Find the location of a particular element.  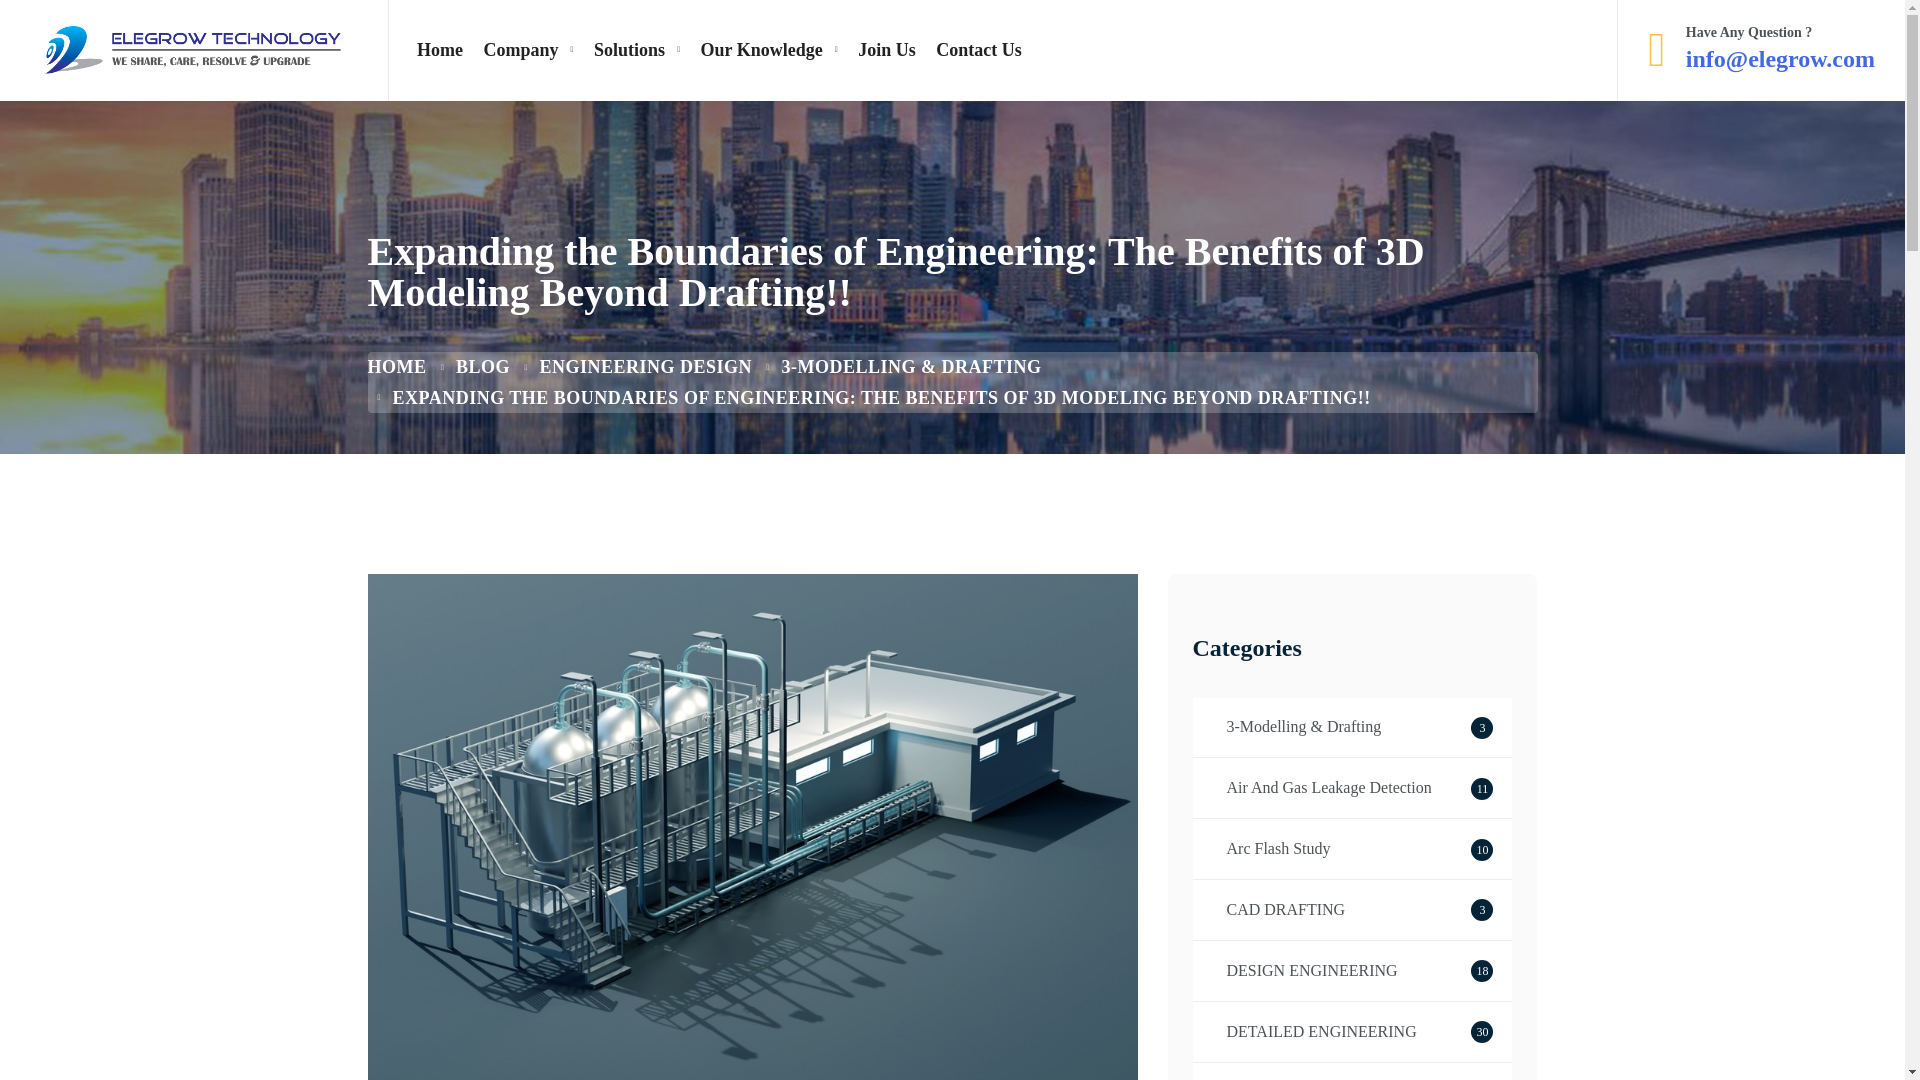

Solutions is located at coordinates (978, 50).